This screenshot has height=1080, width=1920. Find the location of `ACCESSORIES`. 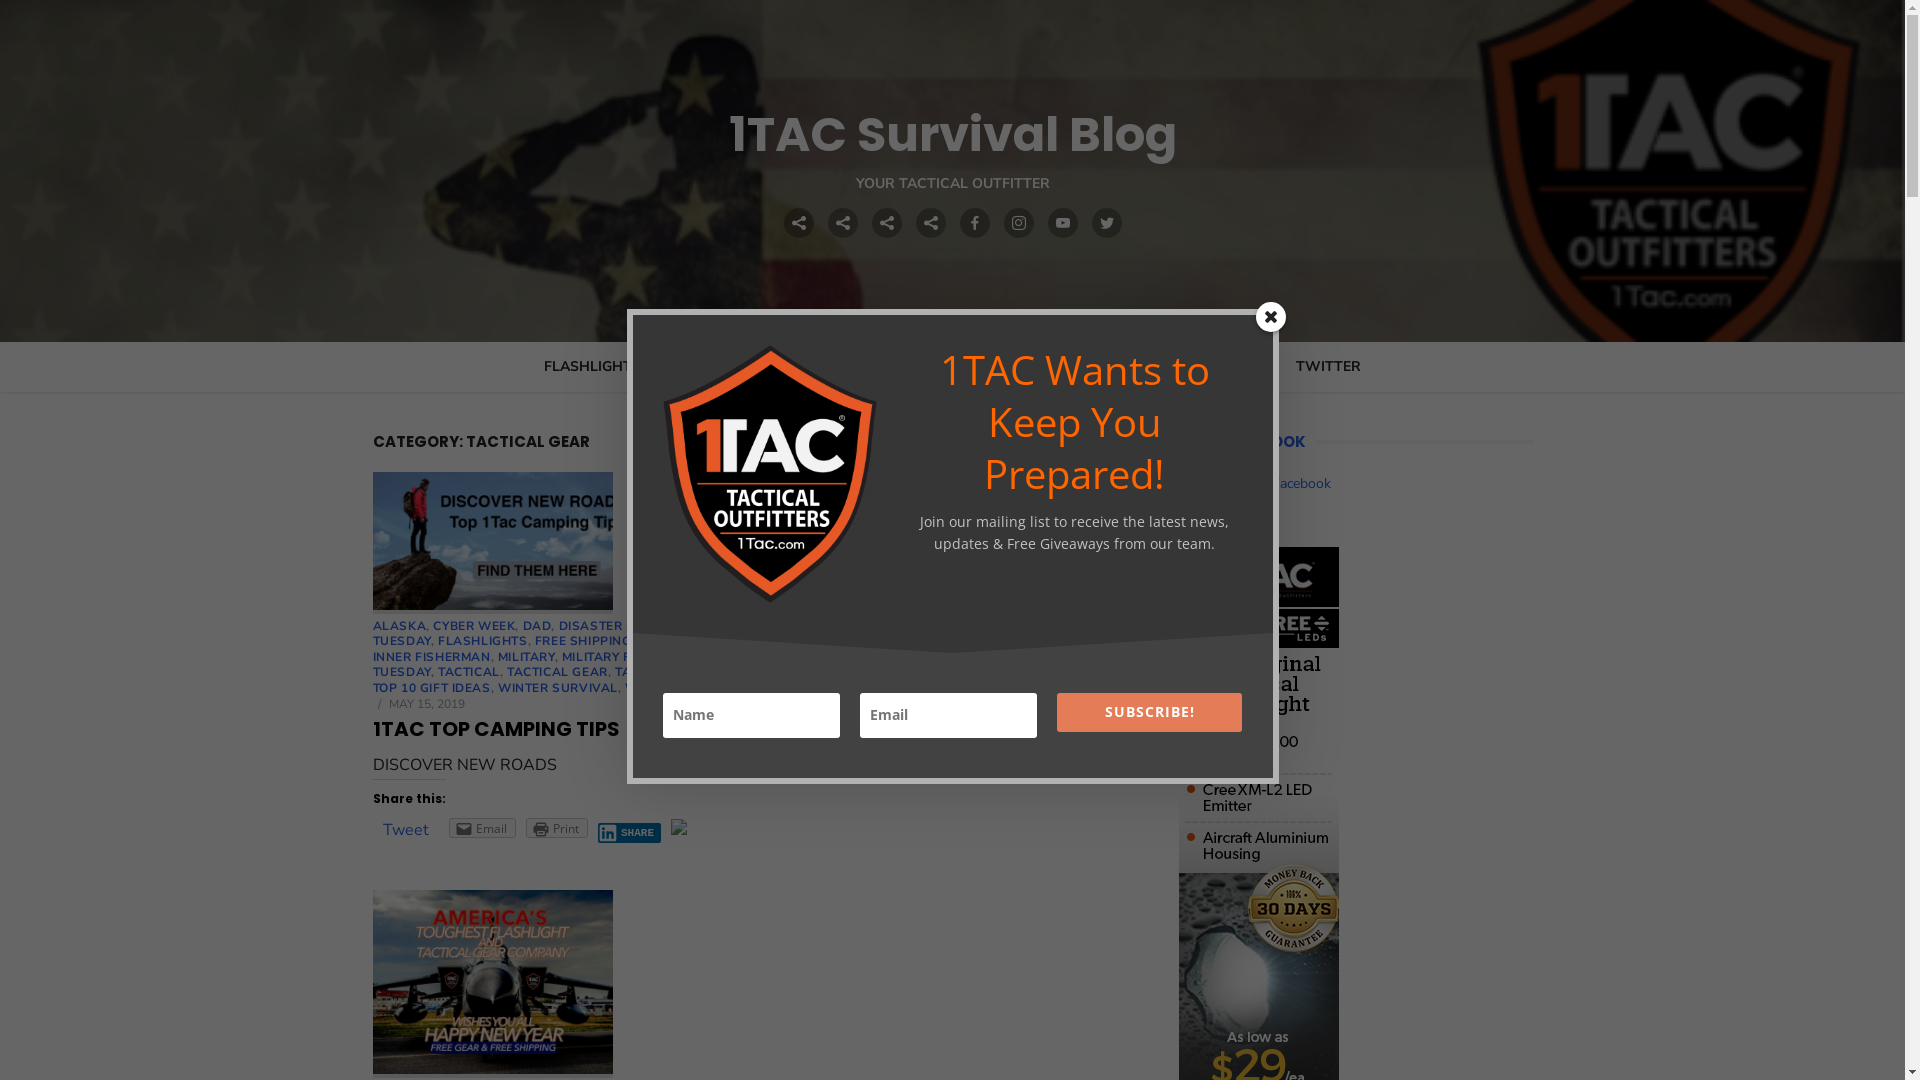

ACCESSORIES is located at coordinates (926, 367).